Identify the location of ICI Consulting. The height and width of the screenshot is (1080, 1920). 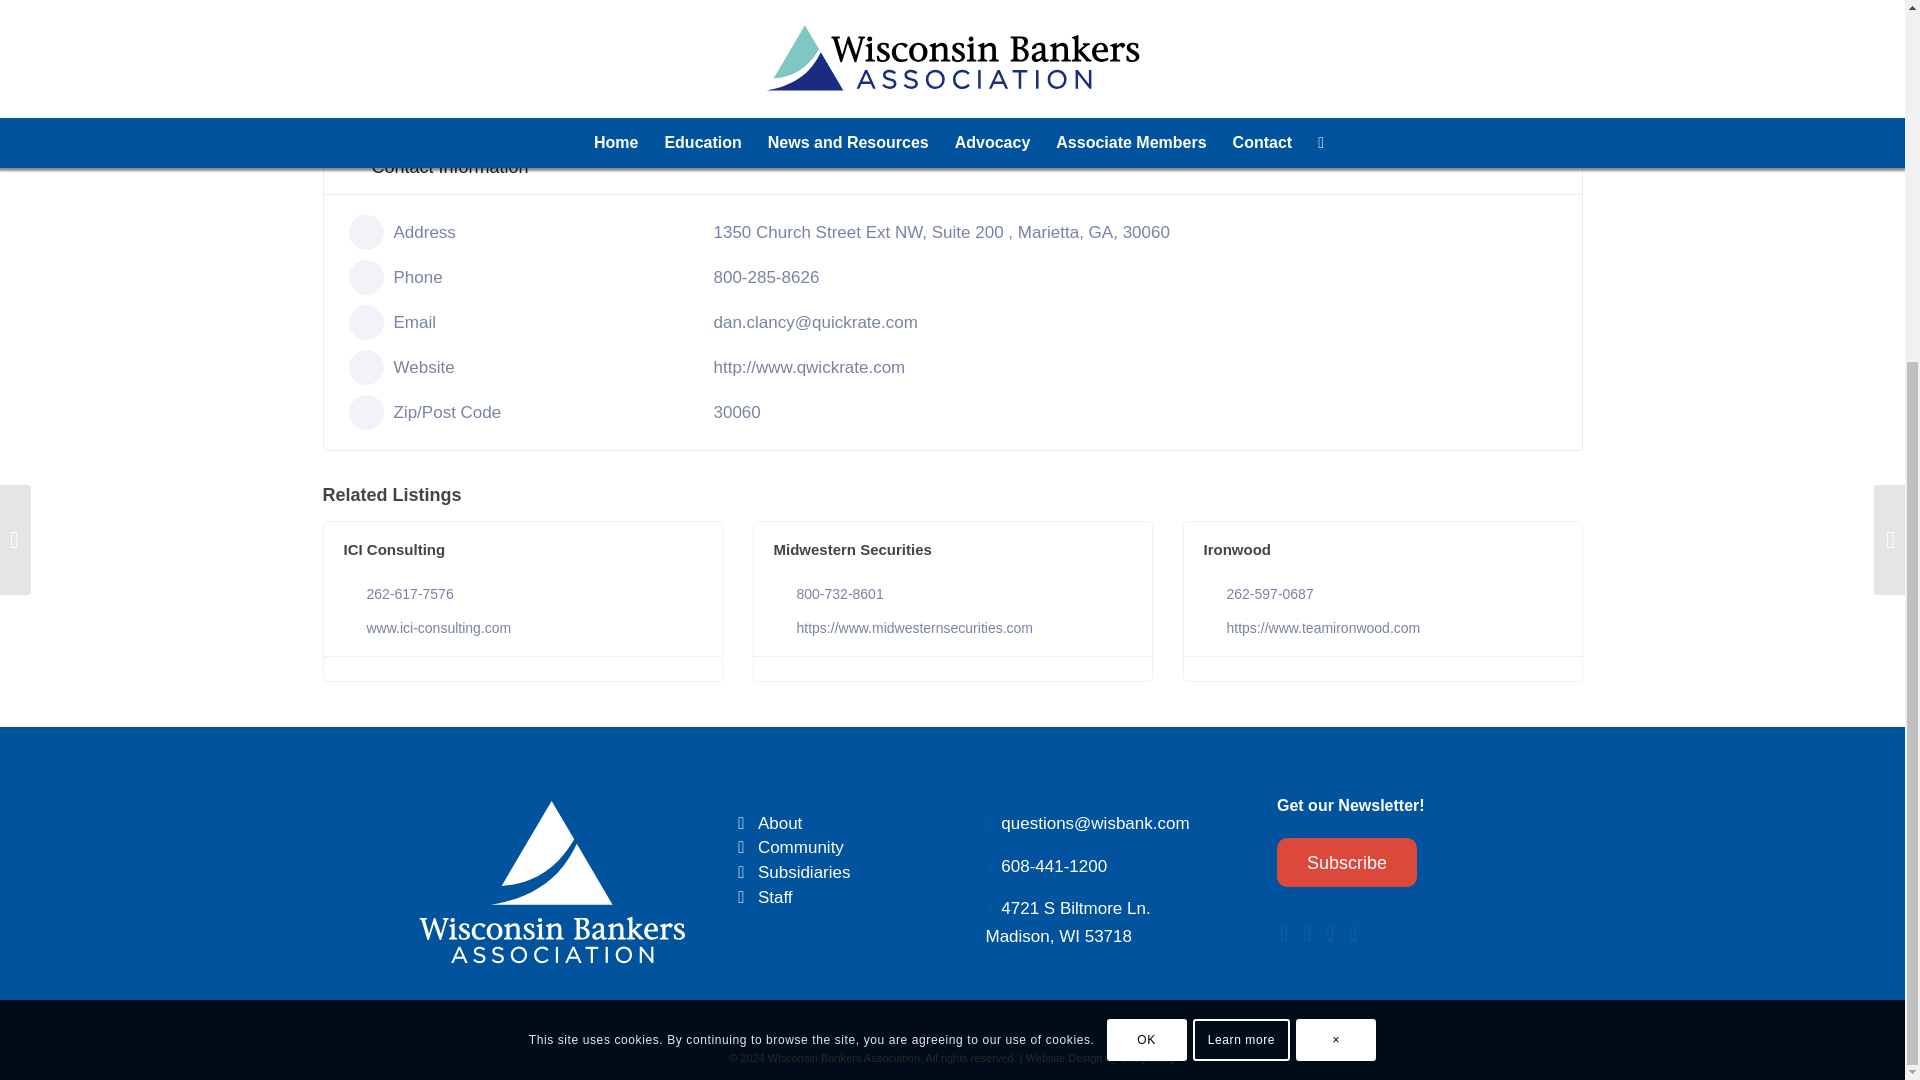
(394, 550).